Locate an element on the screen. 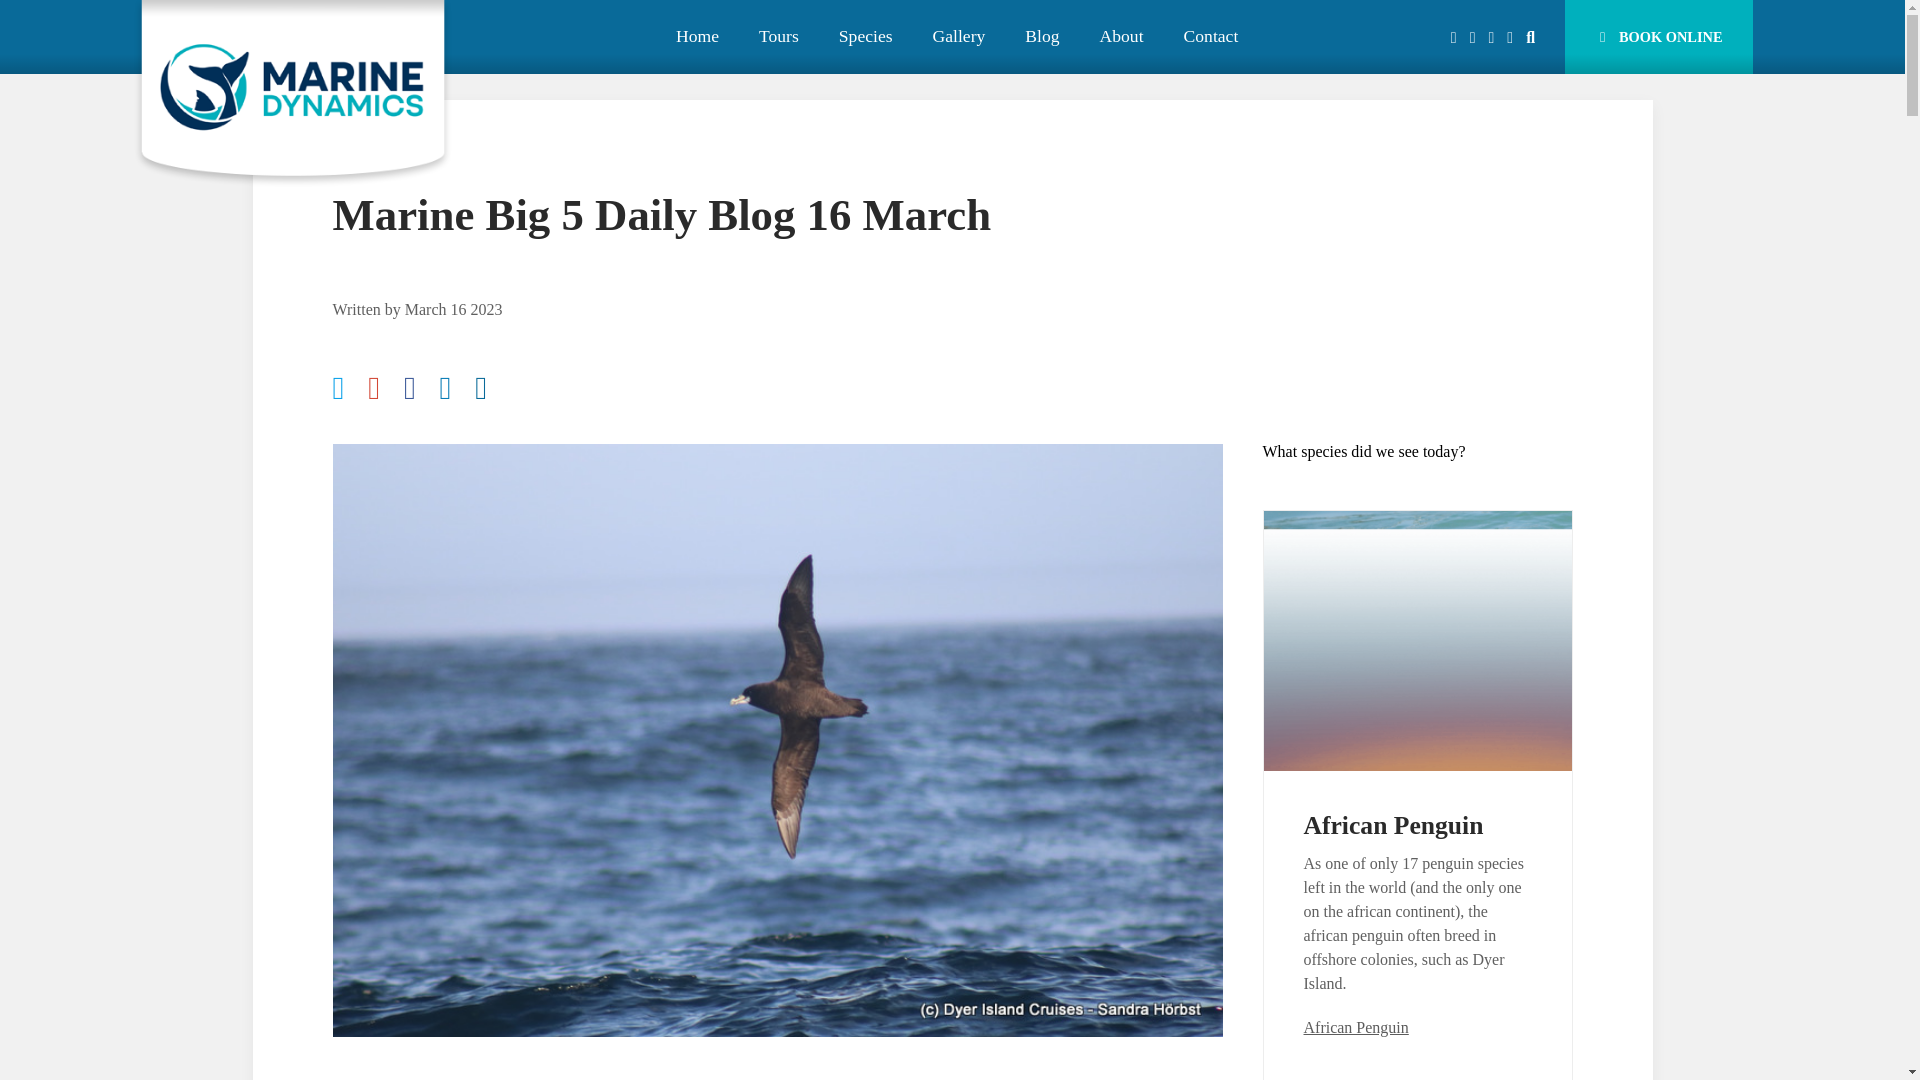 This screenshot has height=1080, width=1920. Contact is located at coordinates (778, 37).